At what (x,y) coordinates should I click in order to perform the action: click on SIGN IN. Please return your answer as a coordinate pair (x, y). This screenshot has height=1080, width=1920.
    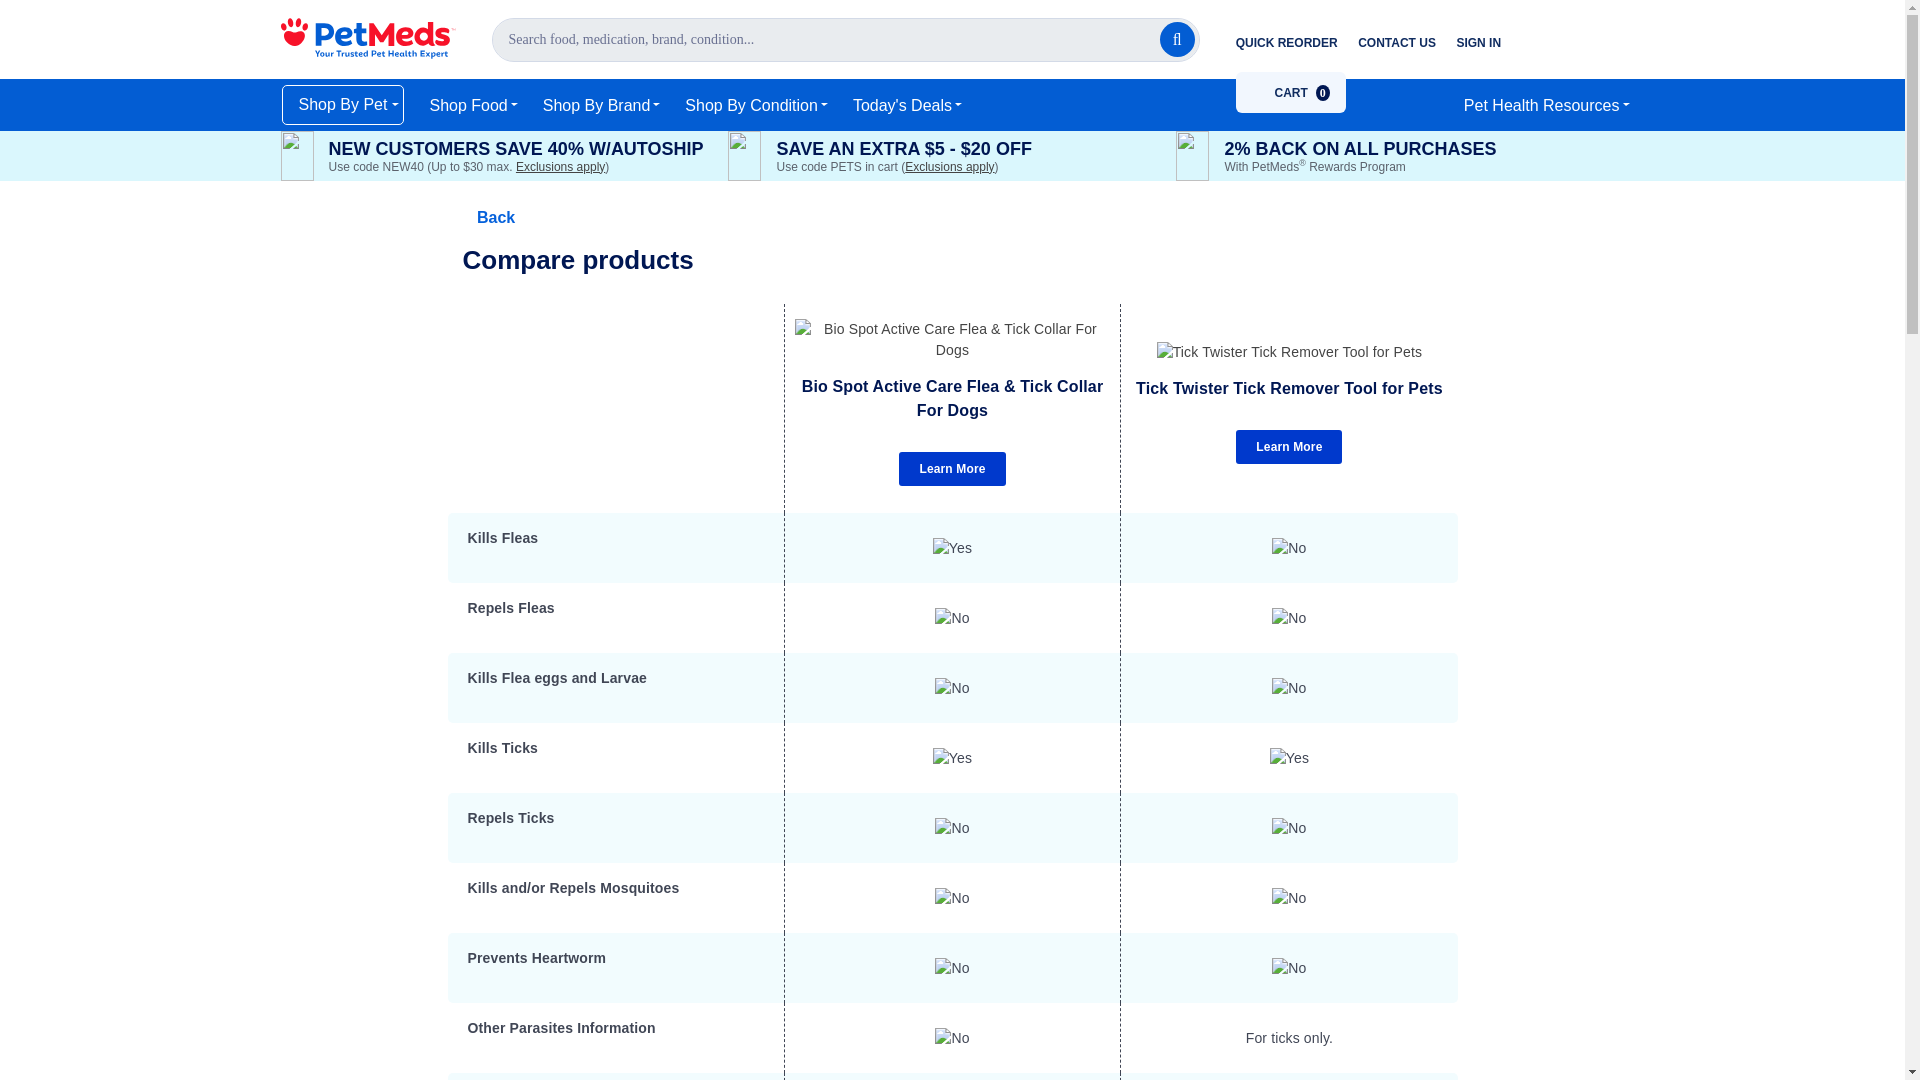
    Looking at the image, I should click on (1290, 92).